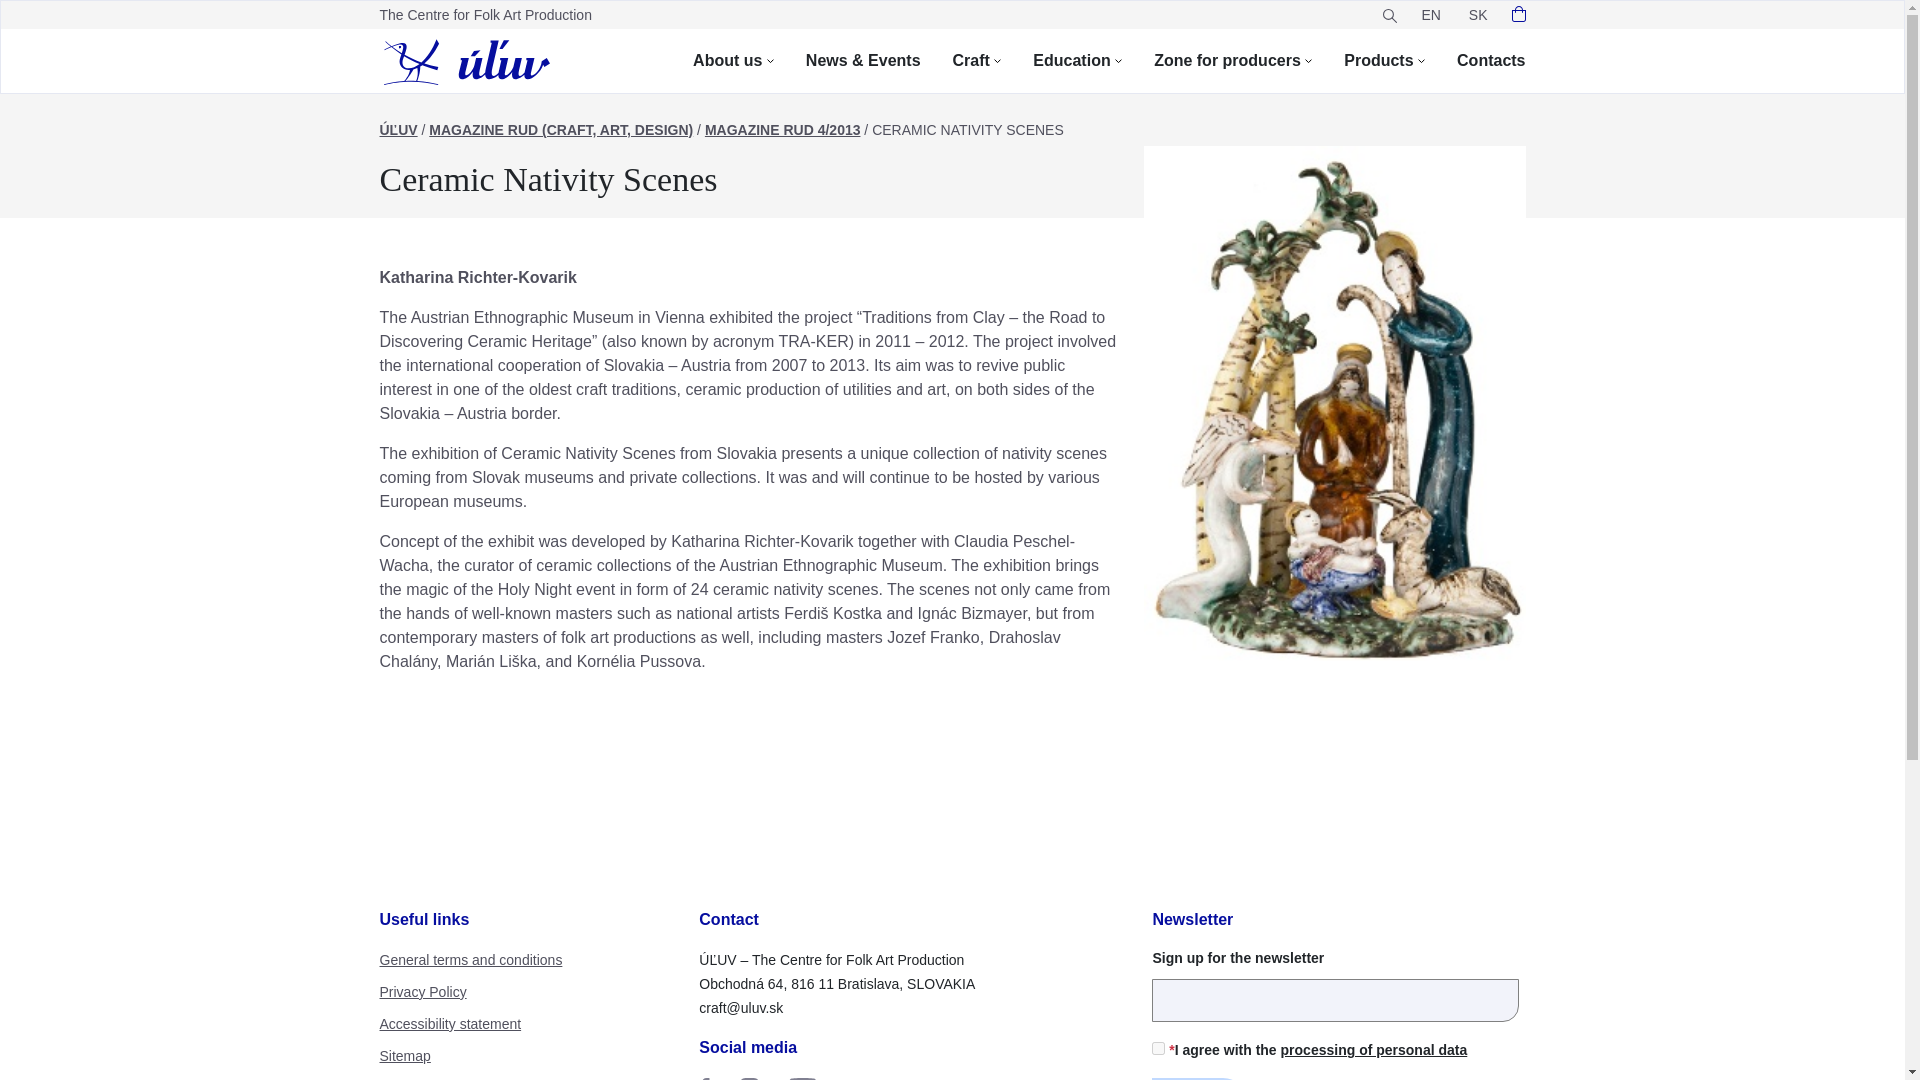 Image resolution: width=1920 pixels, height=1080 pixels. Describe the element at coordinates (1158, 1048) in the screenshot. I see `1` at that location.